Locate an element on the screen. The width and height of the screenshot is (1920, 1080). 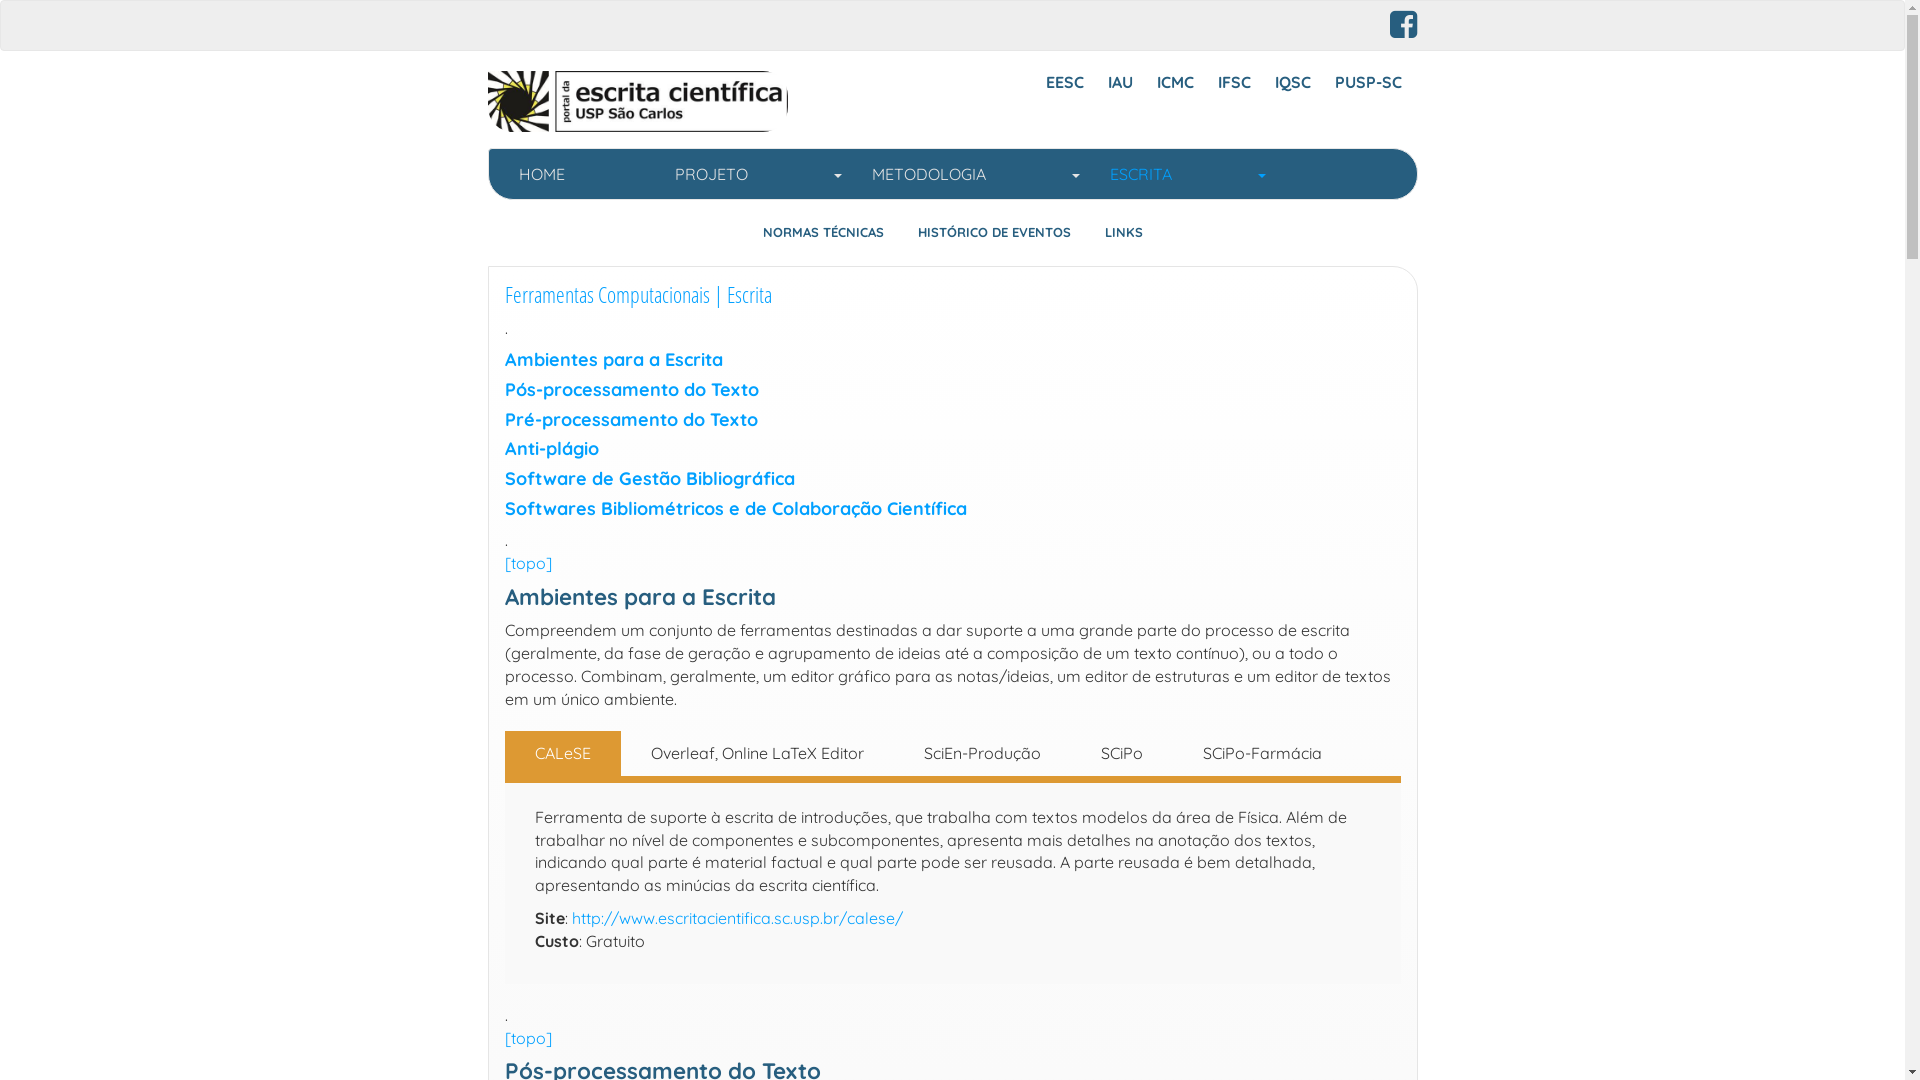
LINKS is located at coordinates (1123, 232).